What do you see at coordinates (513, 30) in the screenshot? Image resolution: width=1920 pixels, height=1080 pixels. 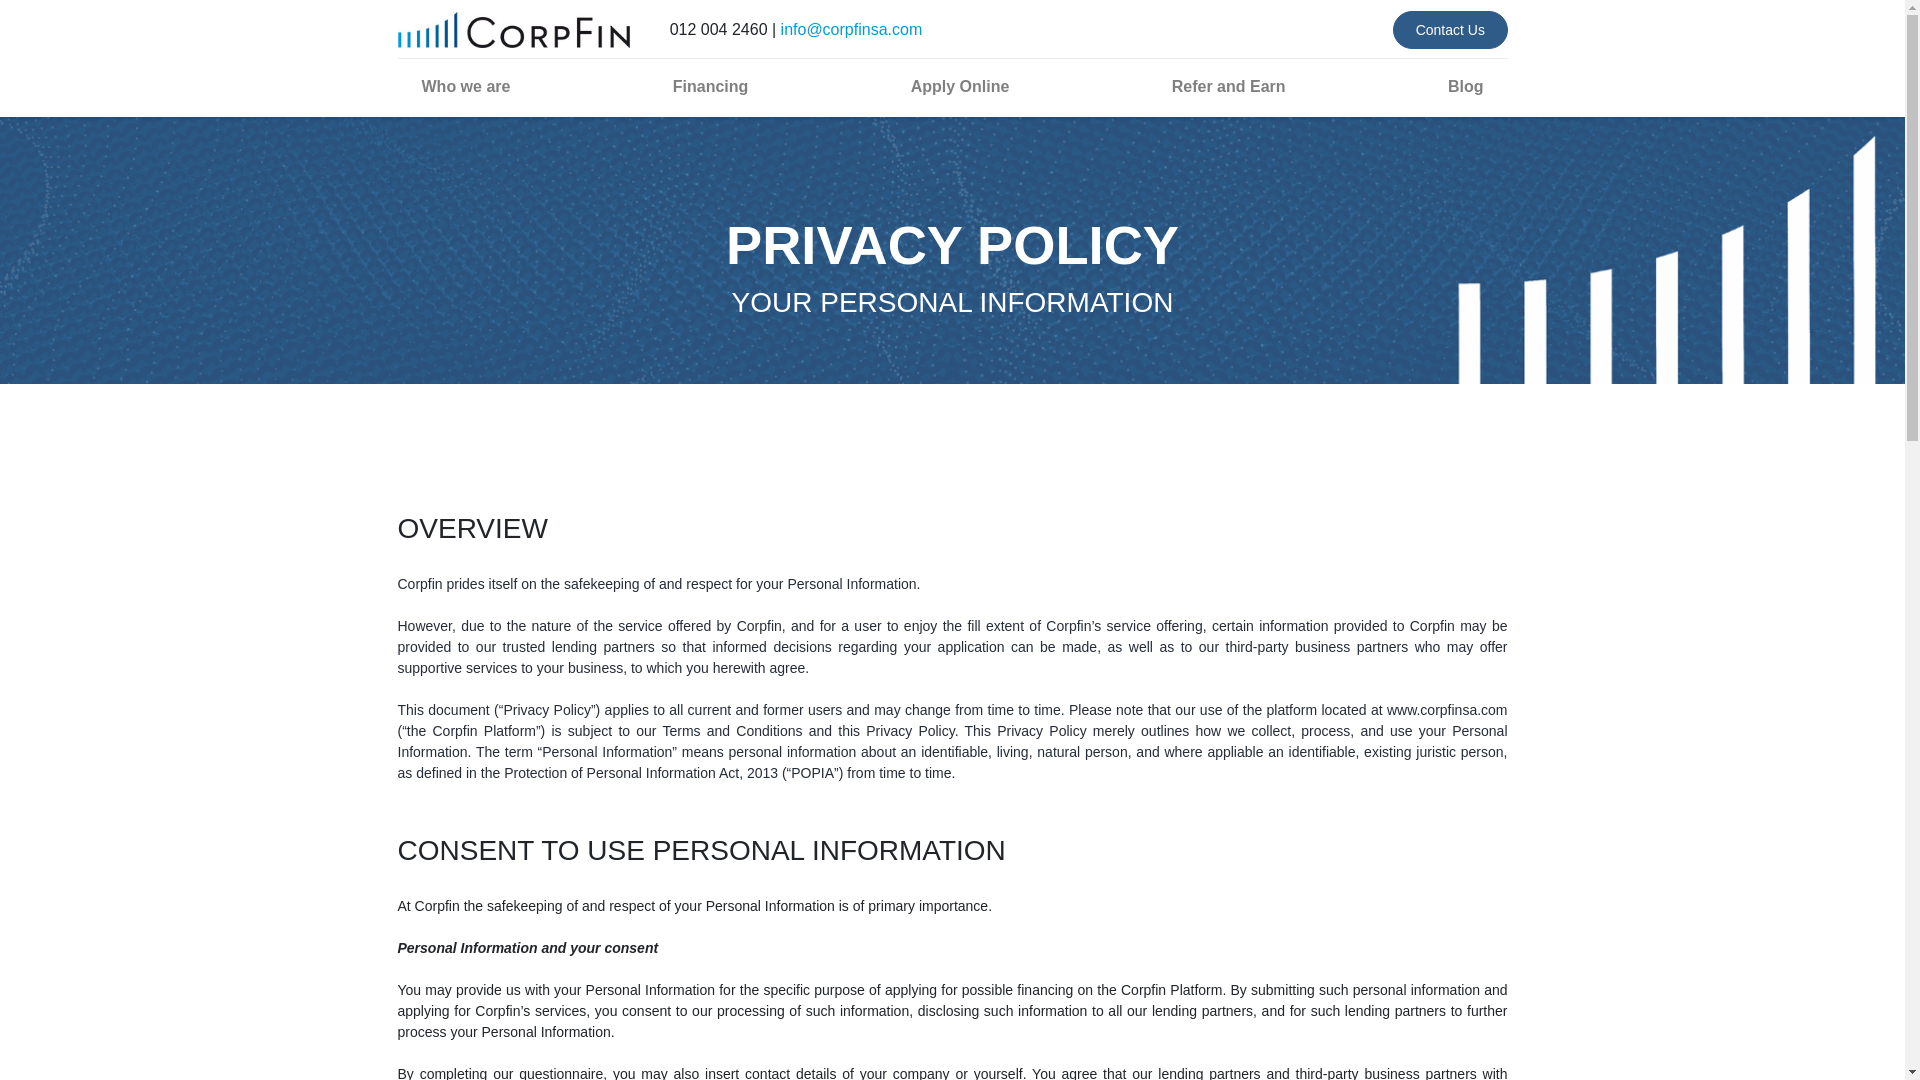 I see `CorpFin` at bounding box center [513, 30].